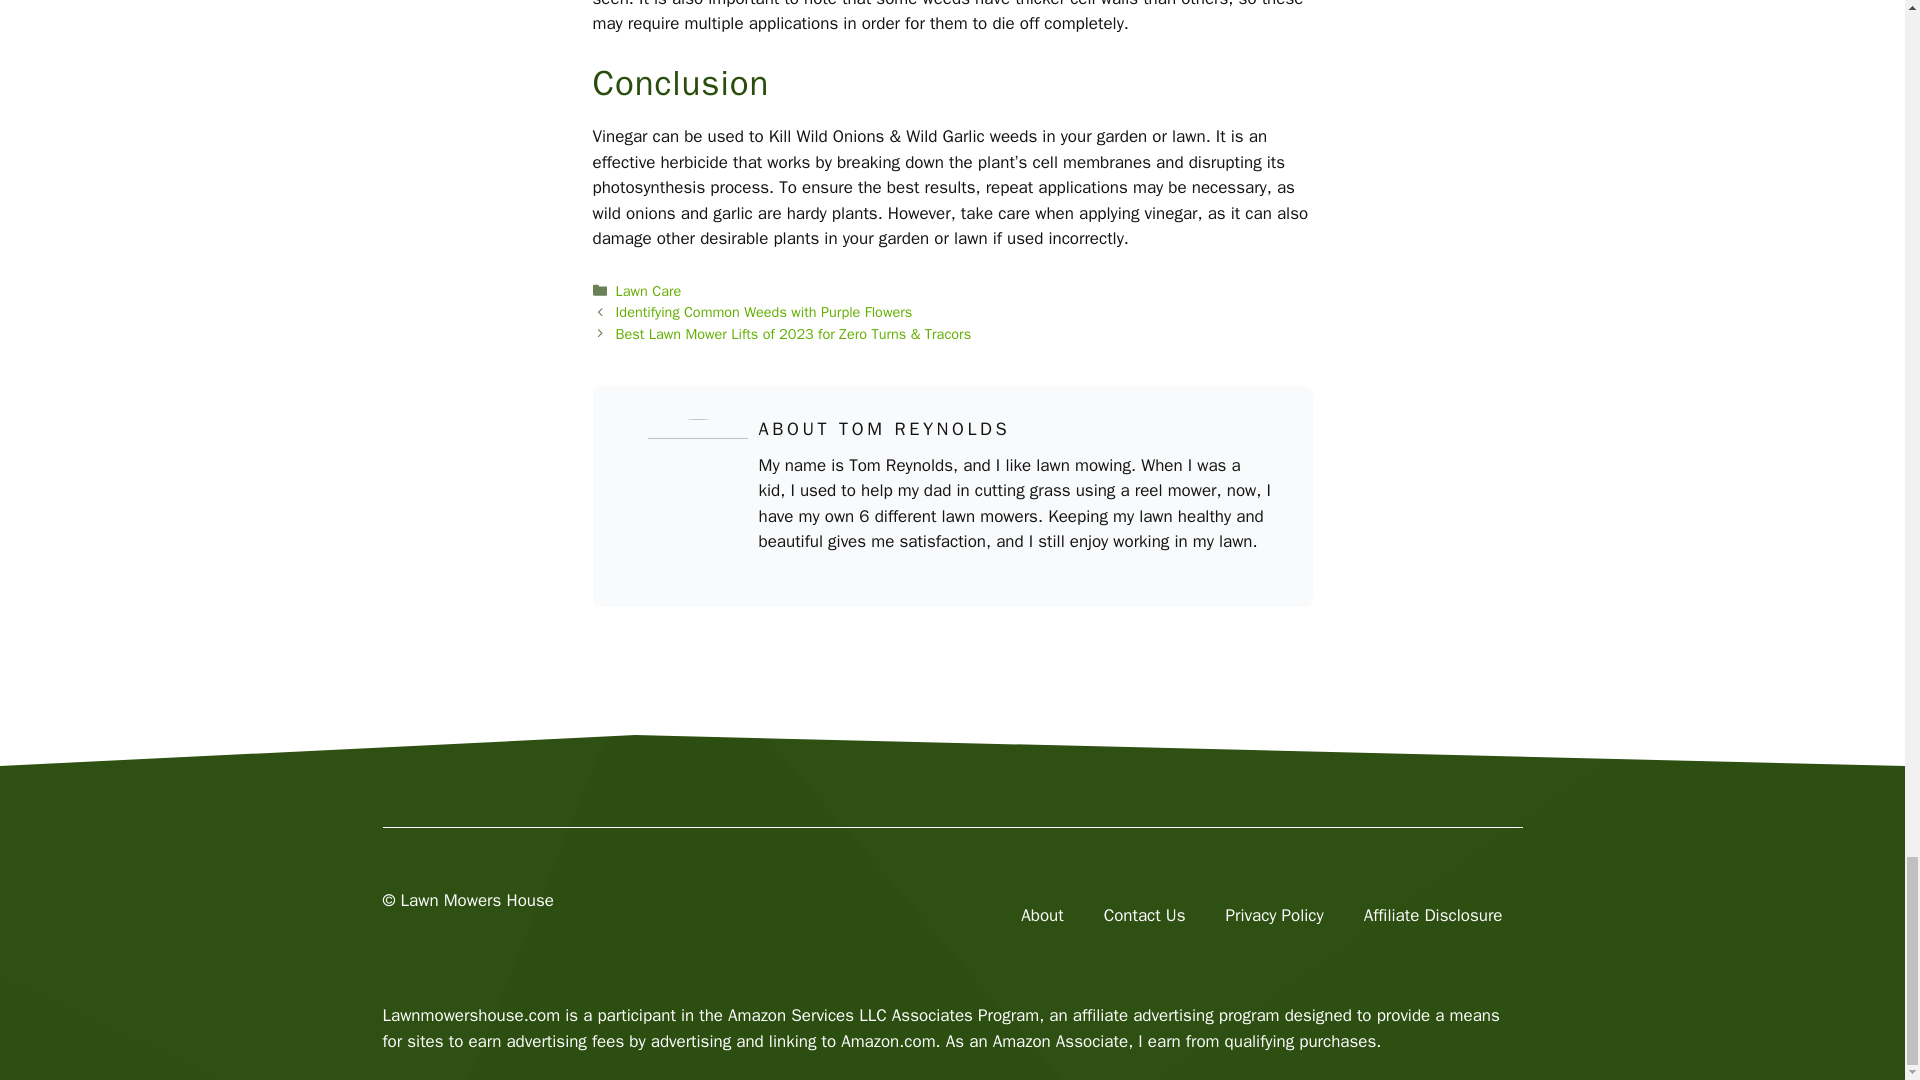 The image size is (1920, 1080). I want to click on Contact Us, so click(1144, 915).